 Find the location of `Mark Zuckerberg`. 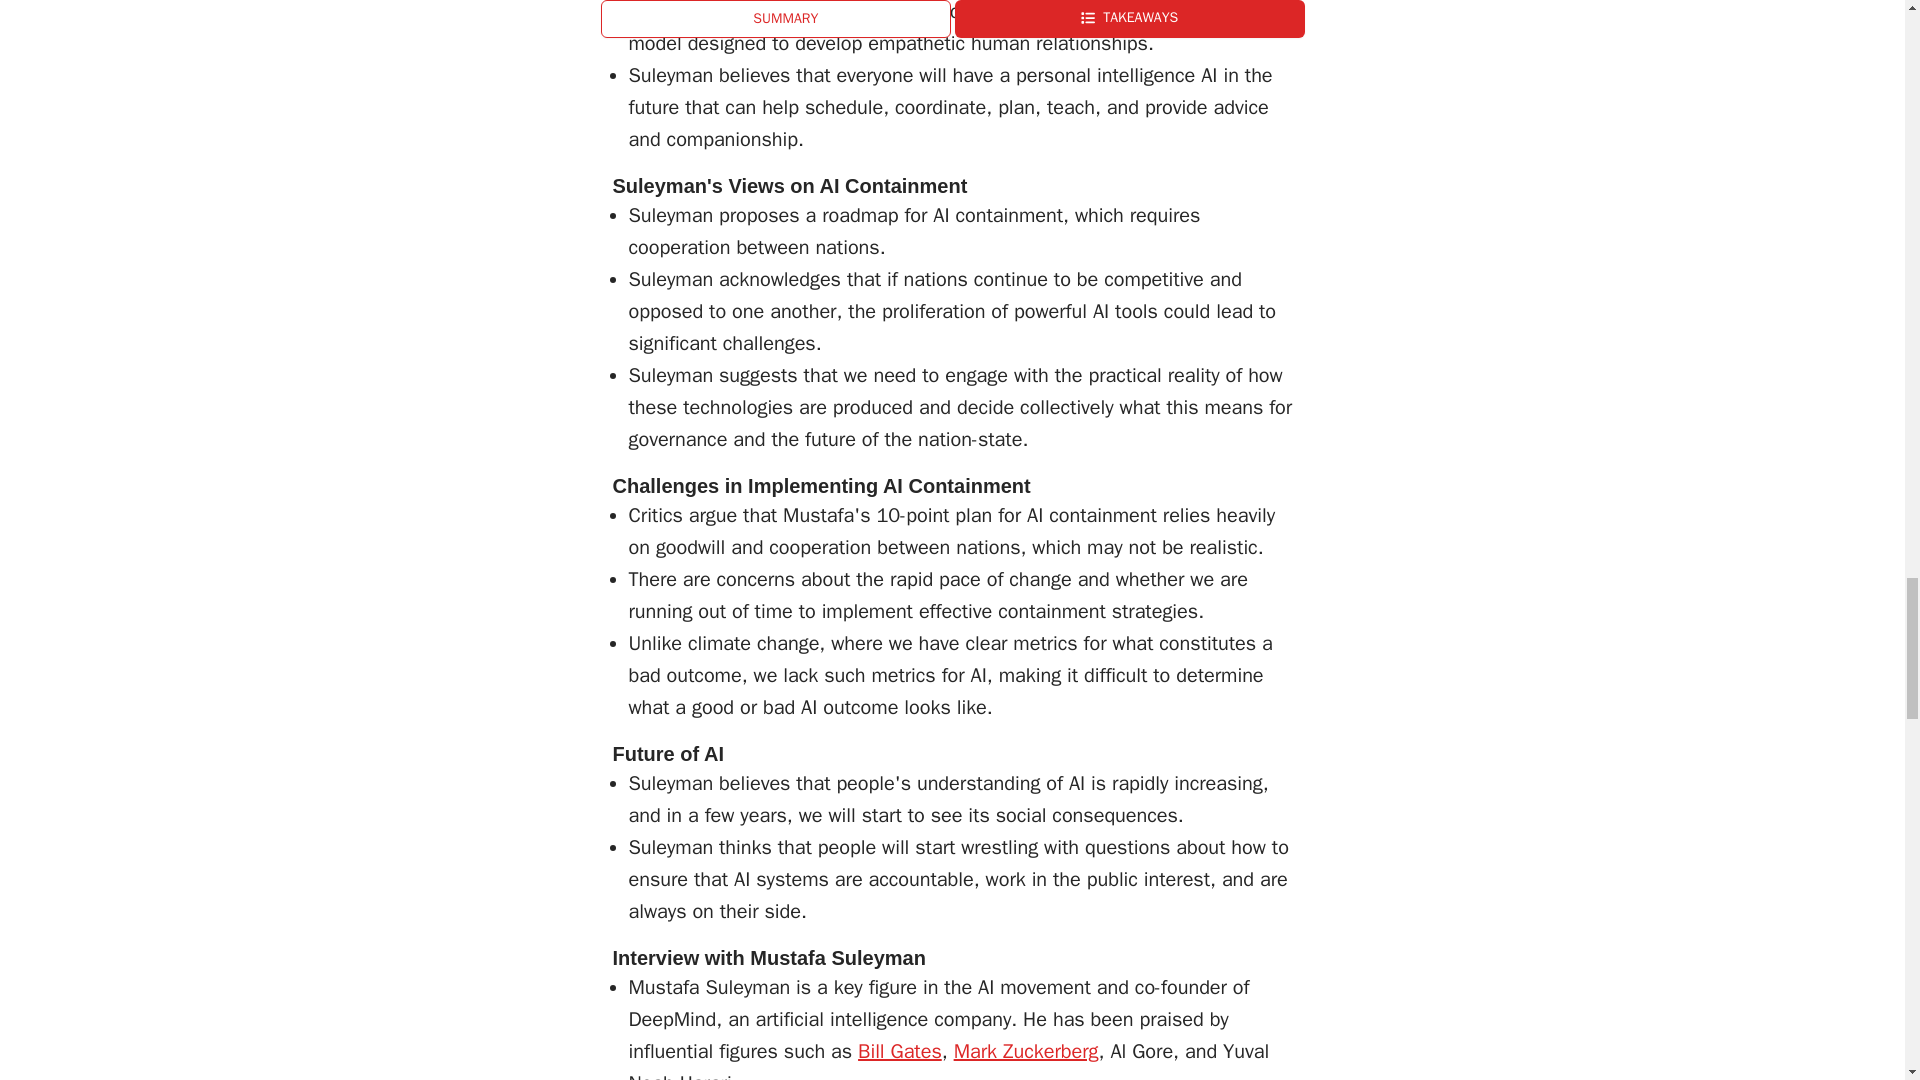

Mark Zuckerberg is located at coordinates (1026, 1050).